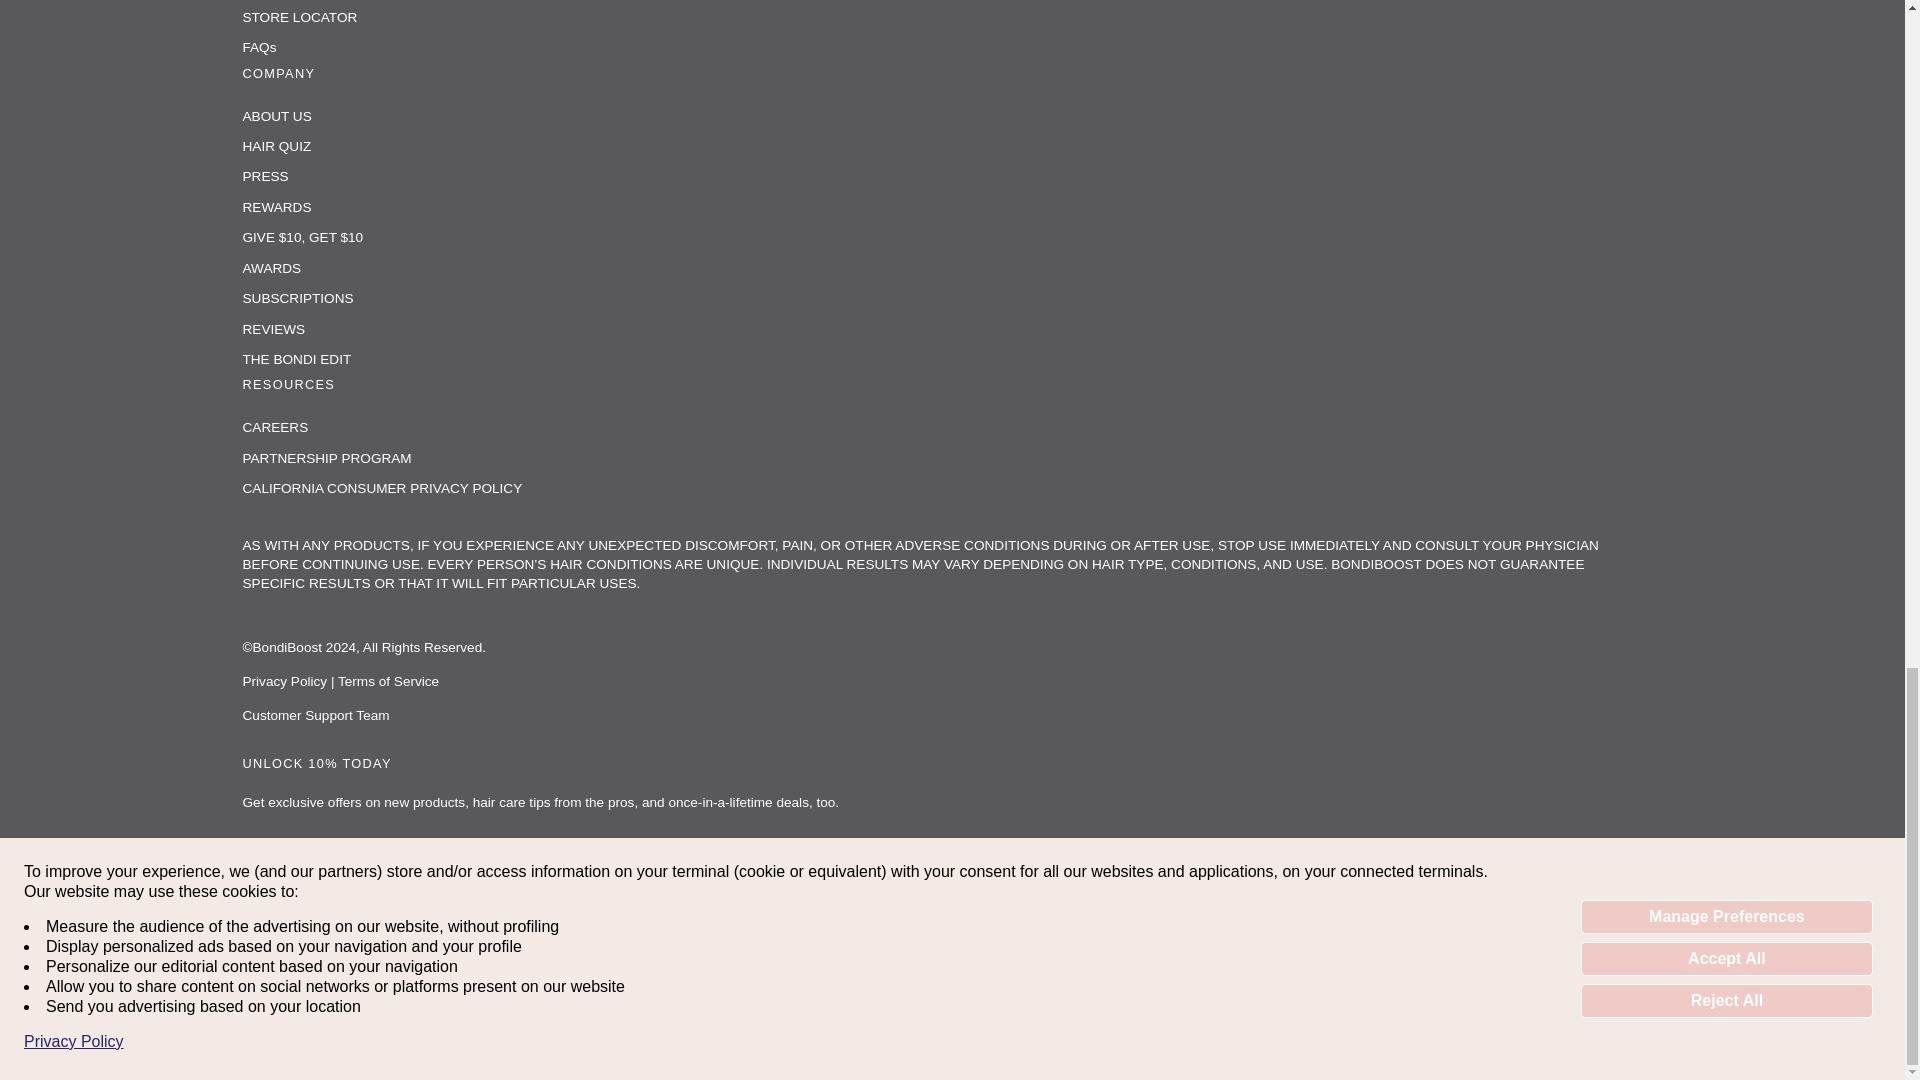  Describe the element at coordinates (314, 910) in the screenshot. I see `BondiBoost.com on Instagram` at that location.